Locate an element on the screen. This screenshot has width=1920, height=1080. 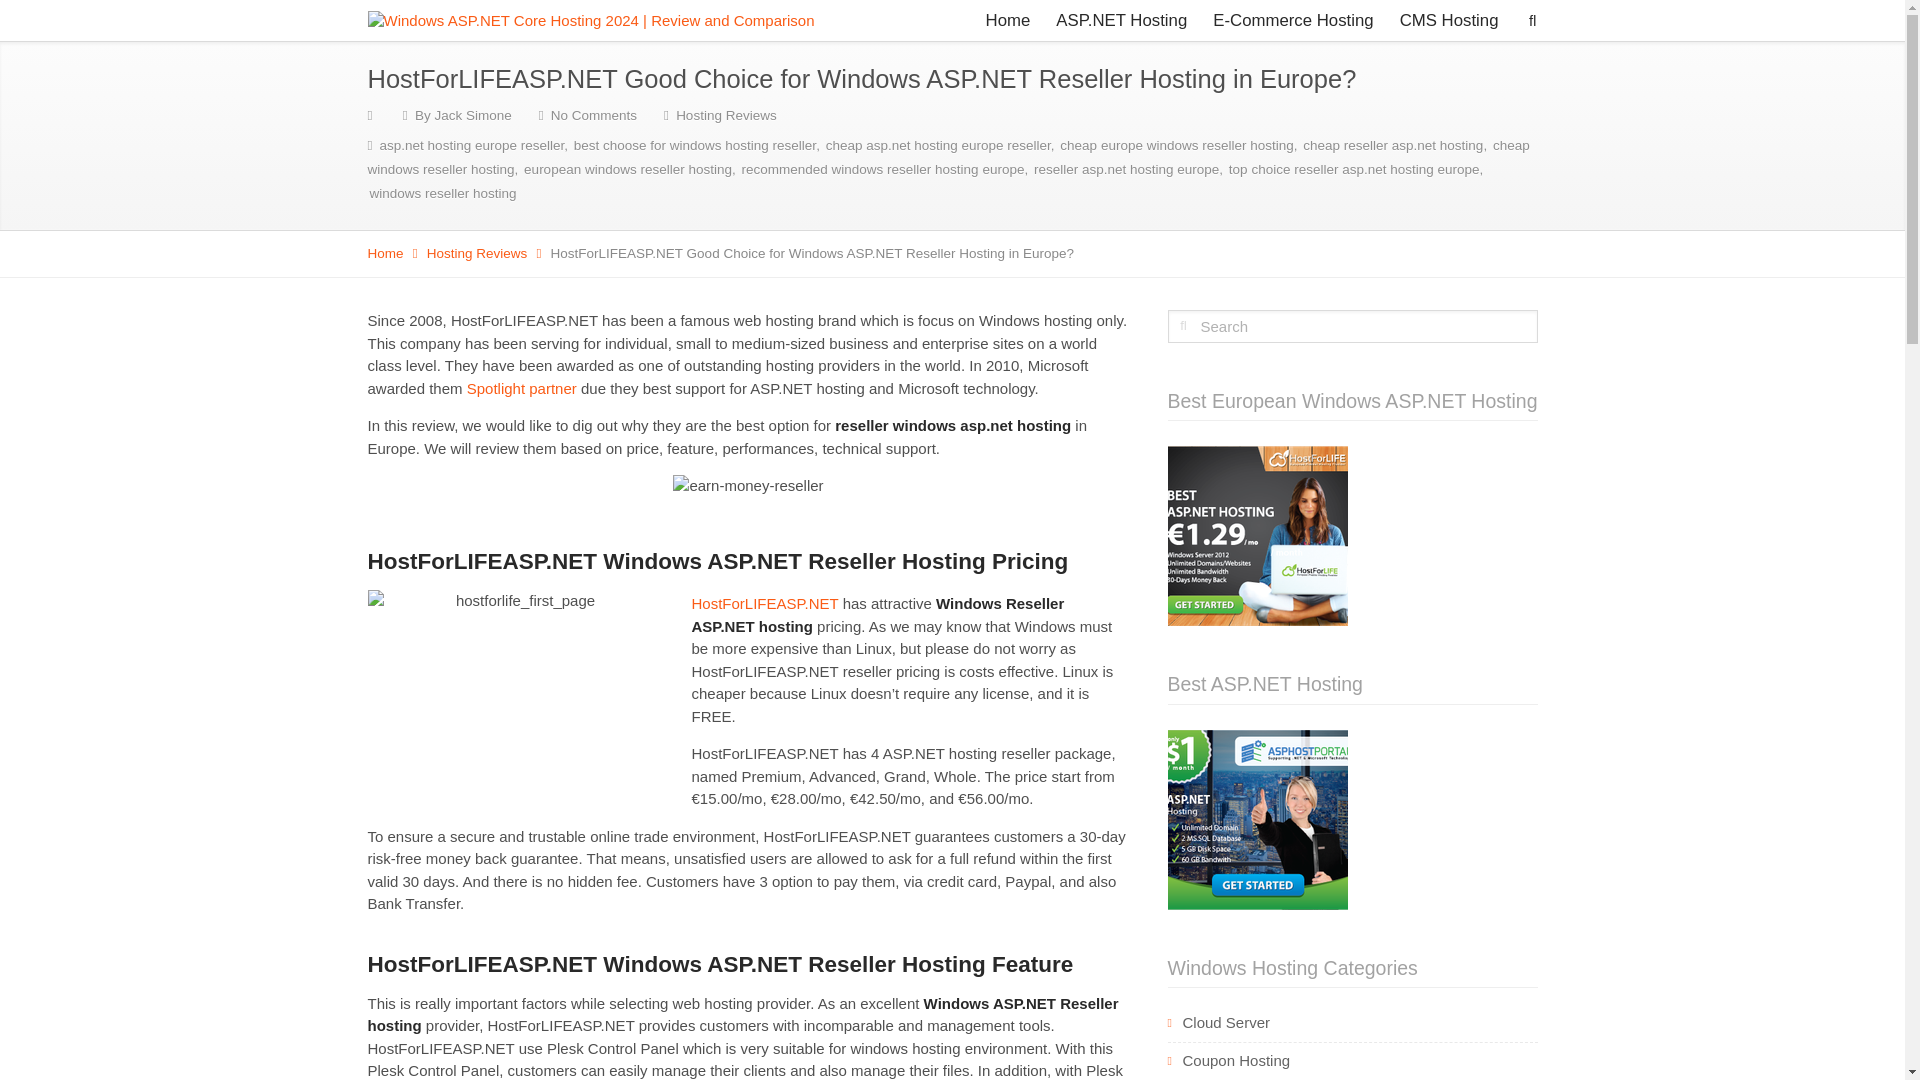
recommended windows reseller hosting europe is located at coordinates (883, 170).